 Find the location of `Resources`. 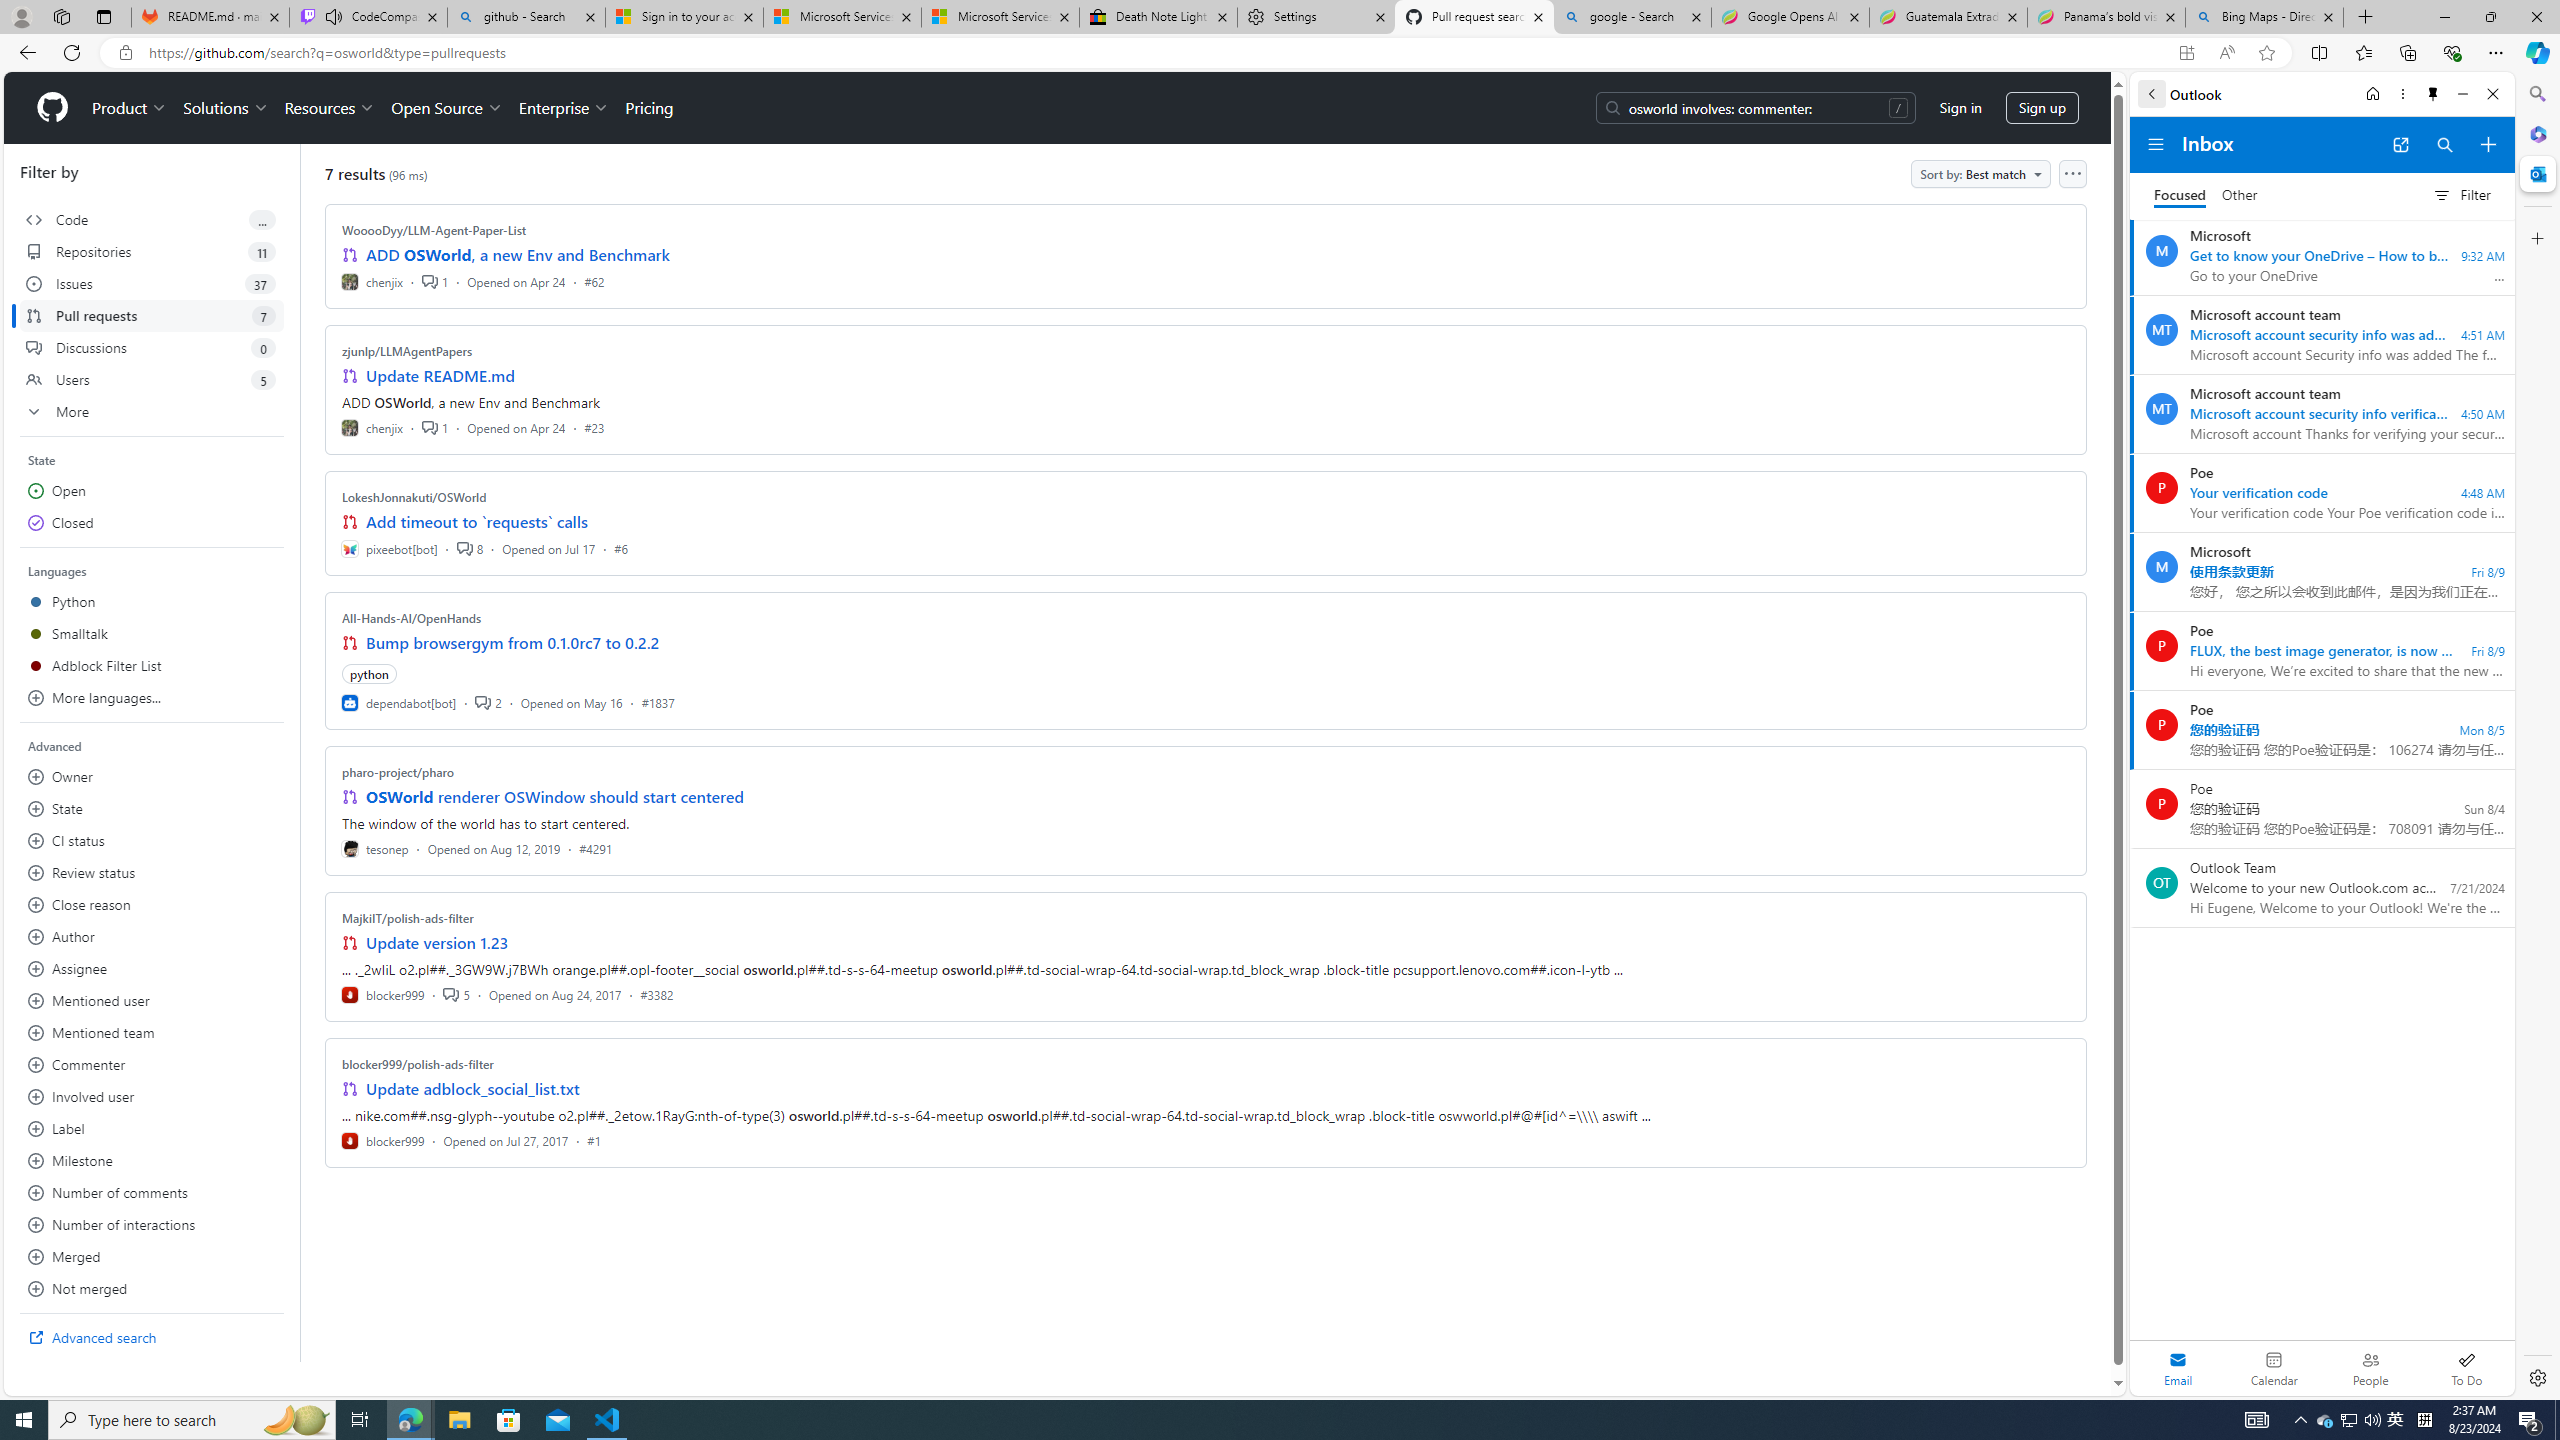

Resources is located at coordinates (330, 108).